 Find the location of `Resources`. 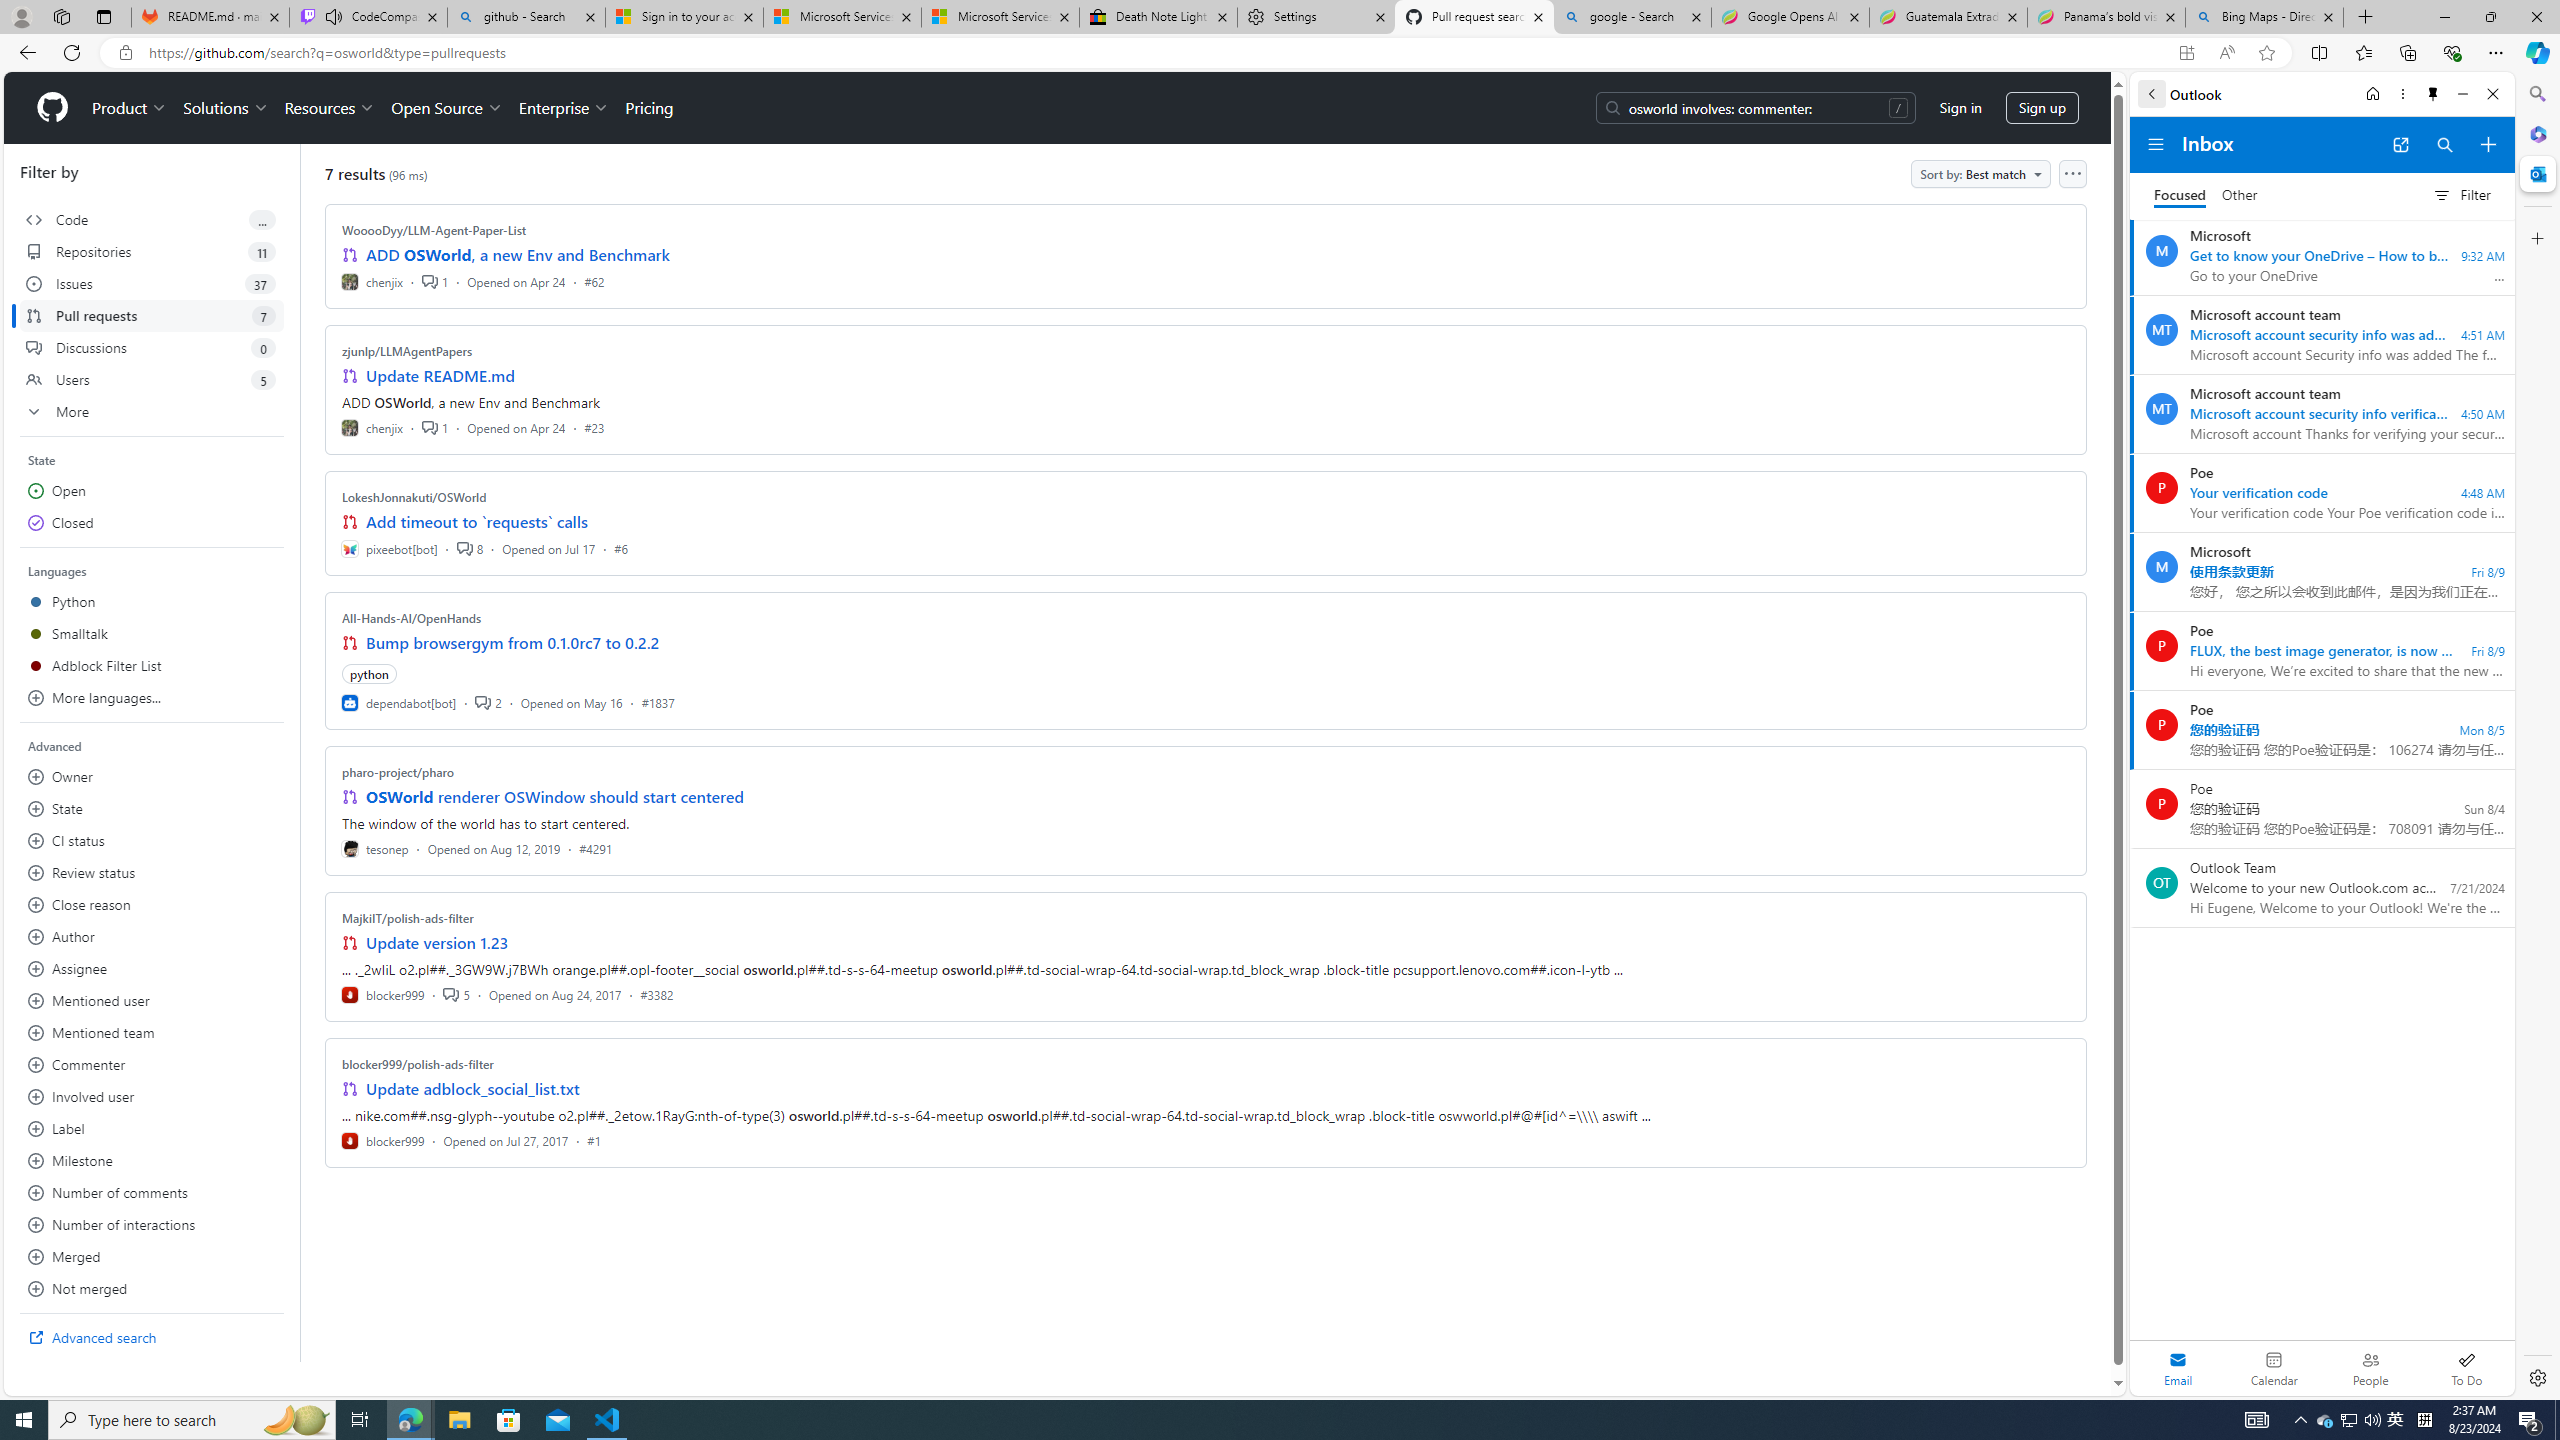

Resources is located at coordinates (330, 108).